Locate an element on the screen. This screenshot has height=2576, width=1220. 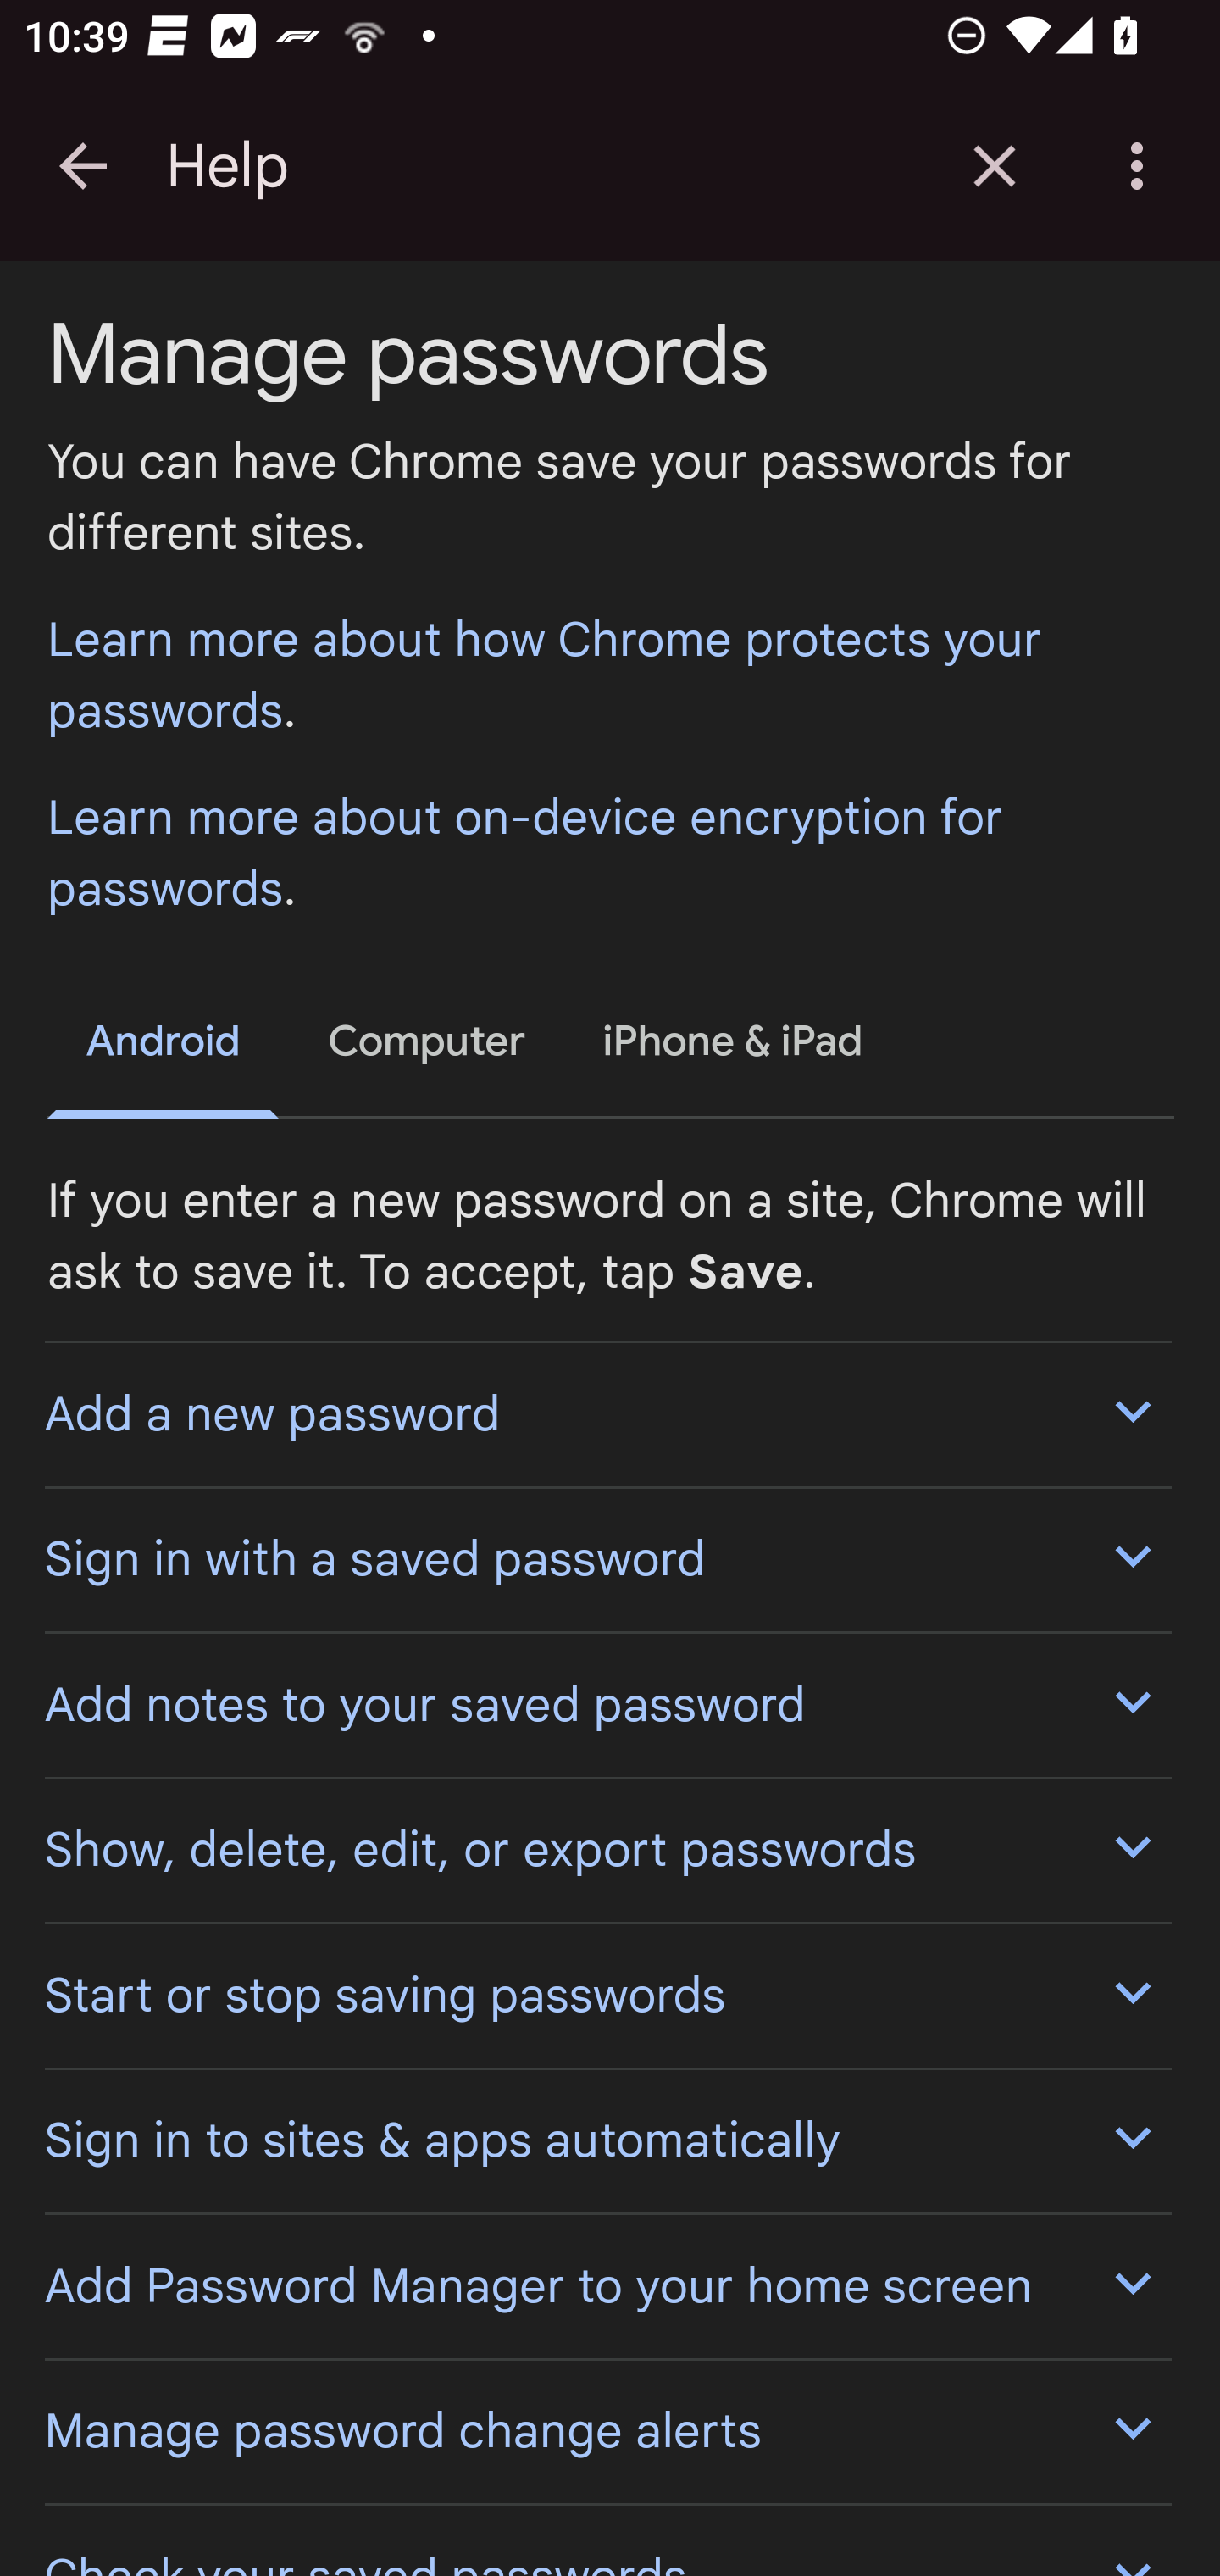
Add Password Manager to your home screen is located at coordinates (607, 2286).